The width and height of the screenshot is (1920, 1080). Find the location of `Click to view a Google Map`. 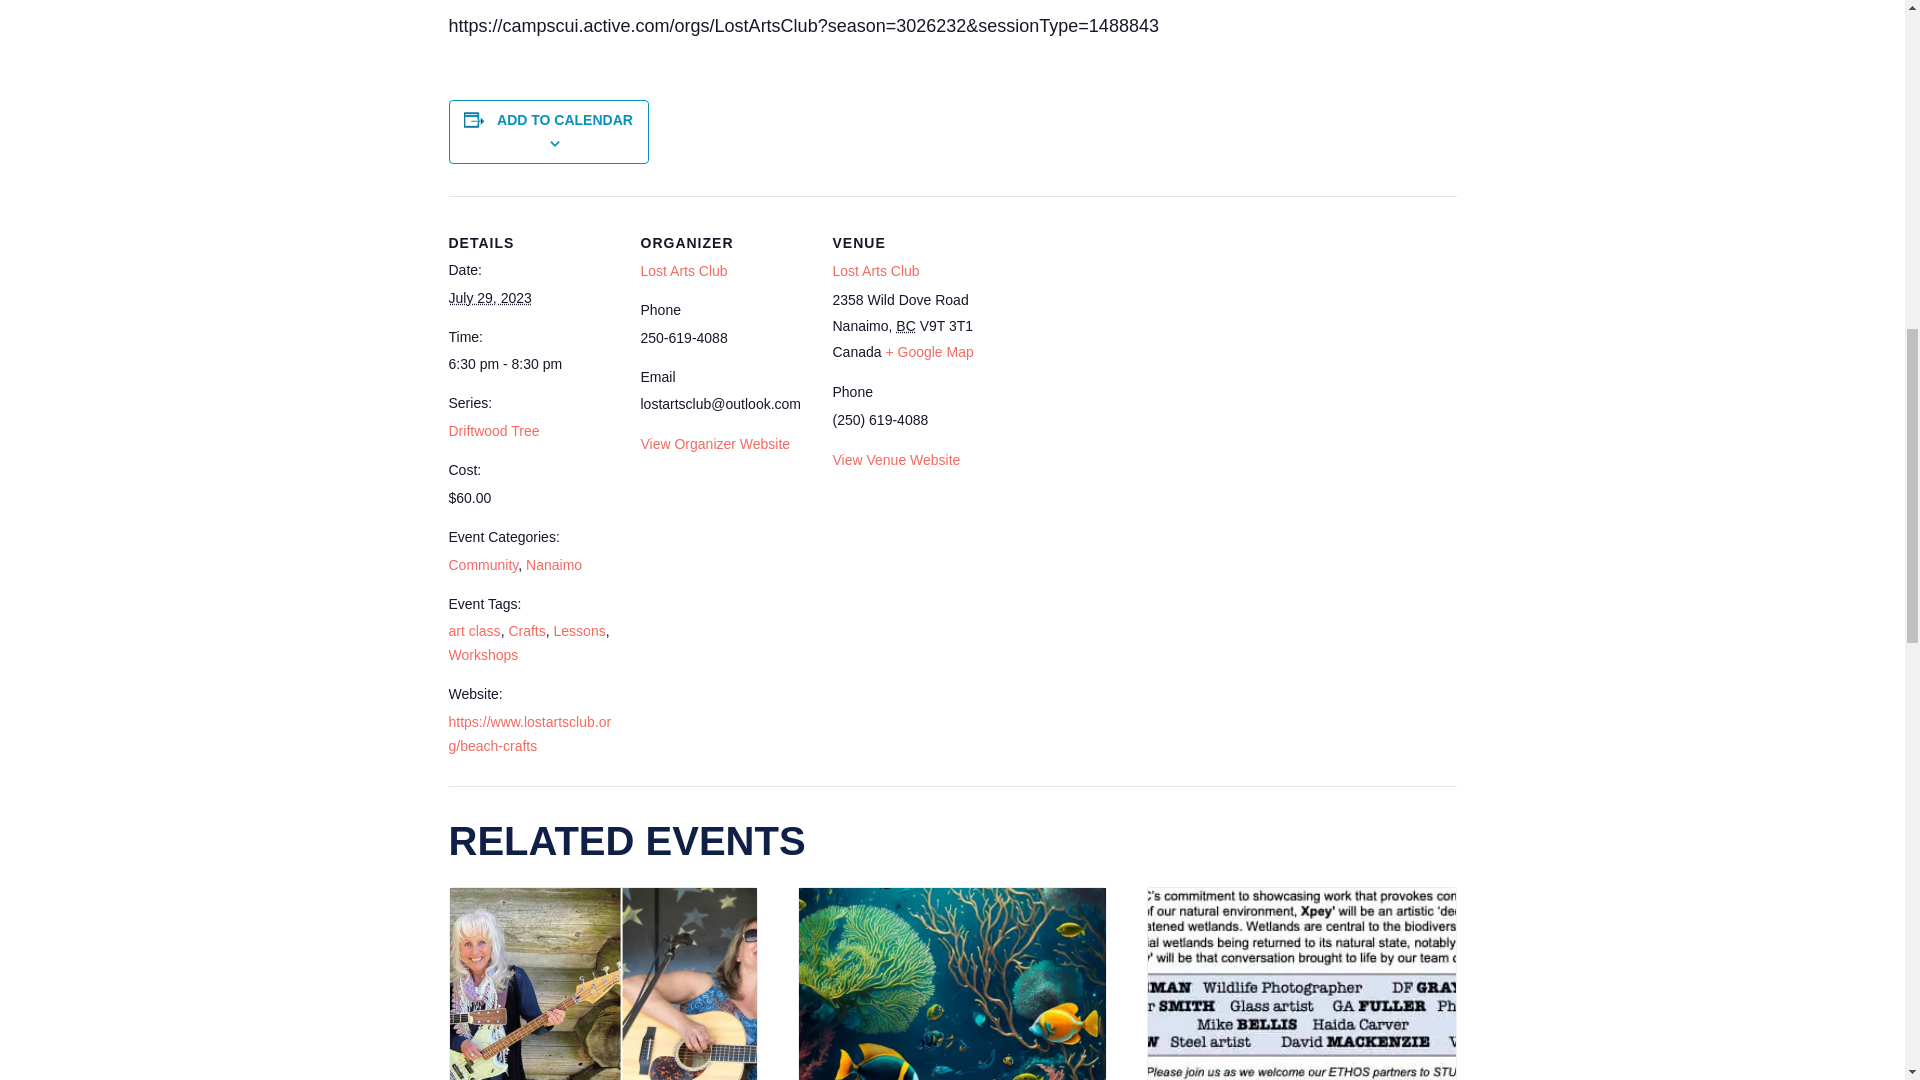

Click to view a Google Map is located at coordinates (929, 352).